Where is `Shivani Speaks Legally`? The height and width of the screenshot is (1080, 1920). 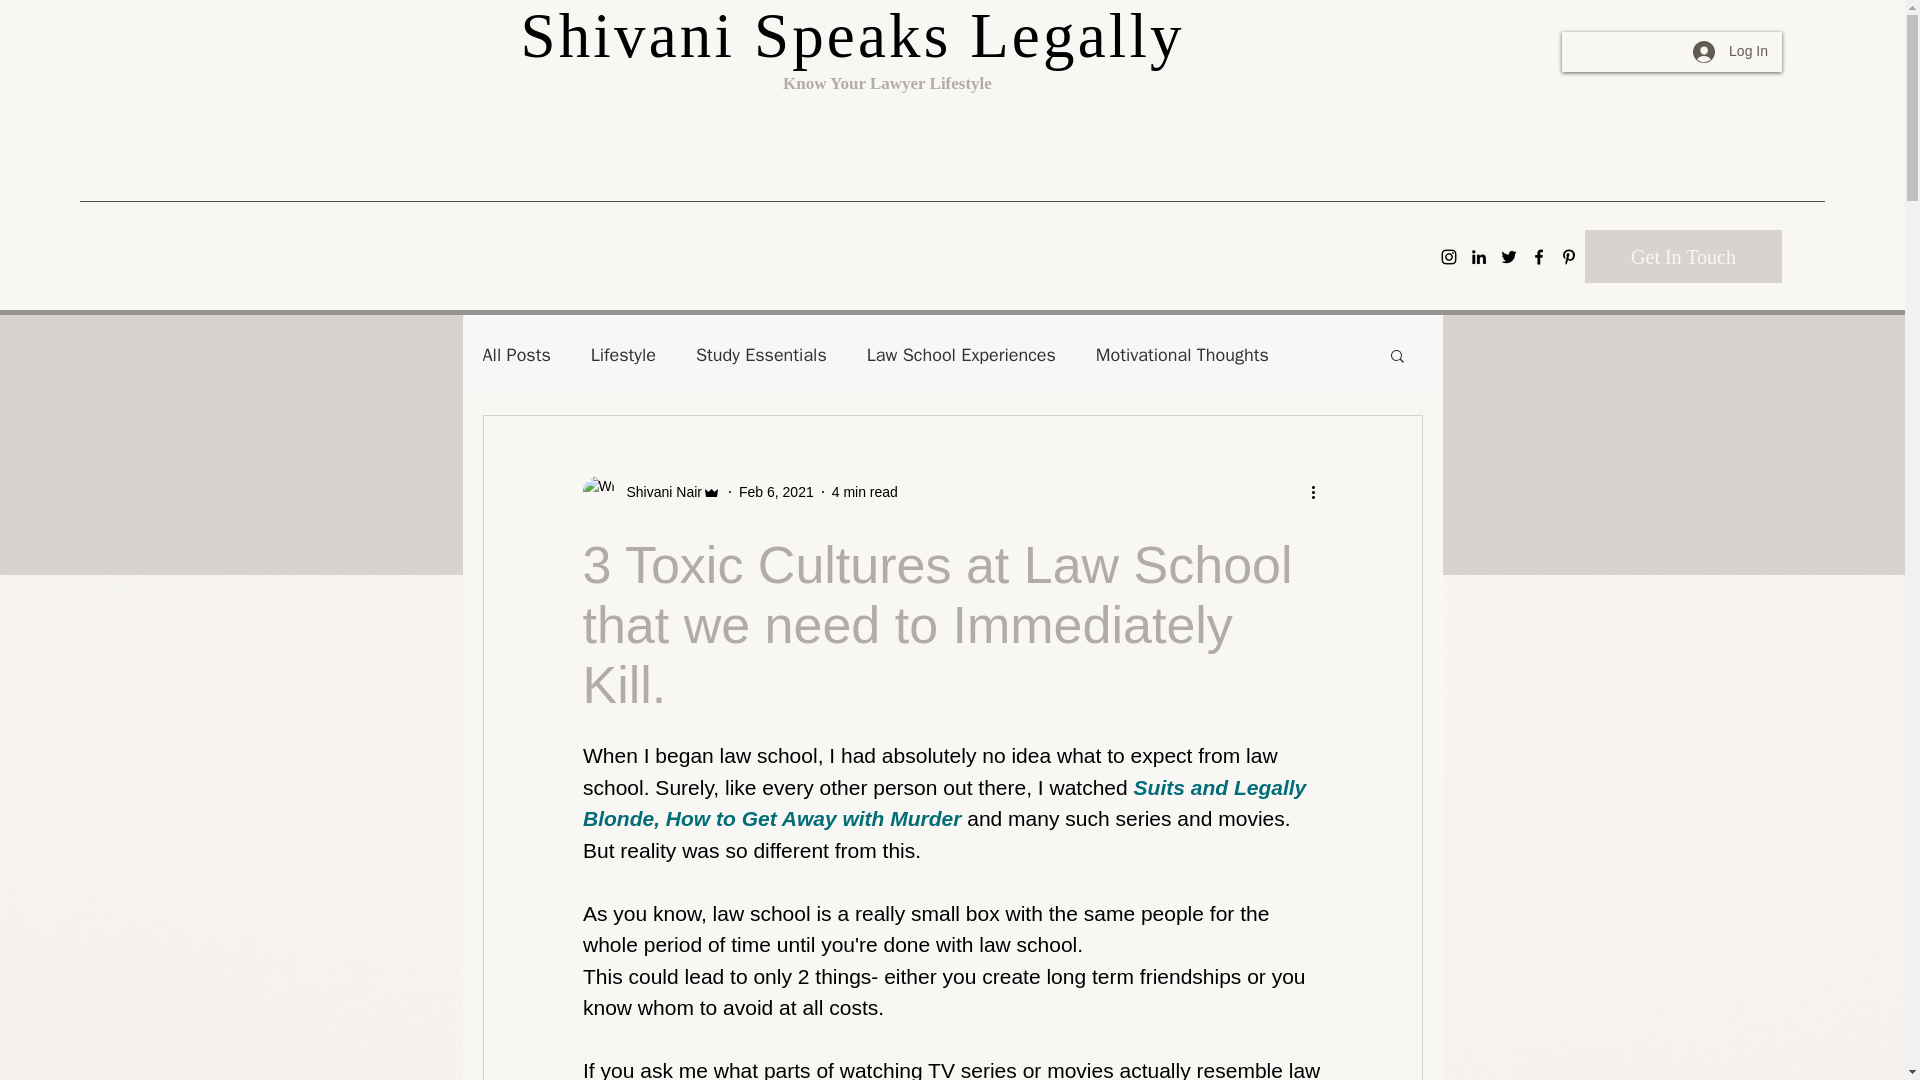
Shivani Speaks Legally is located at coordinates (852, 36).